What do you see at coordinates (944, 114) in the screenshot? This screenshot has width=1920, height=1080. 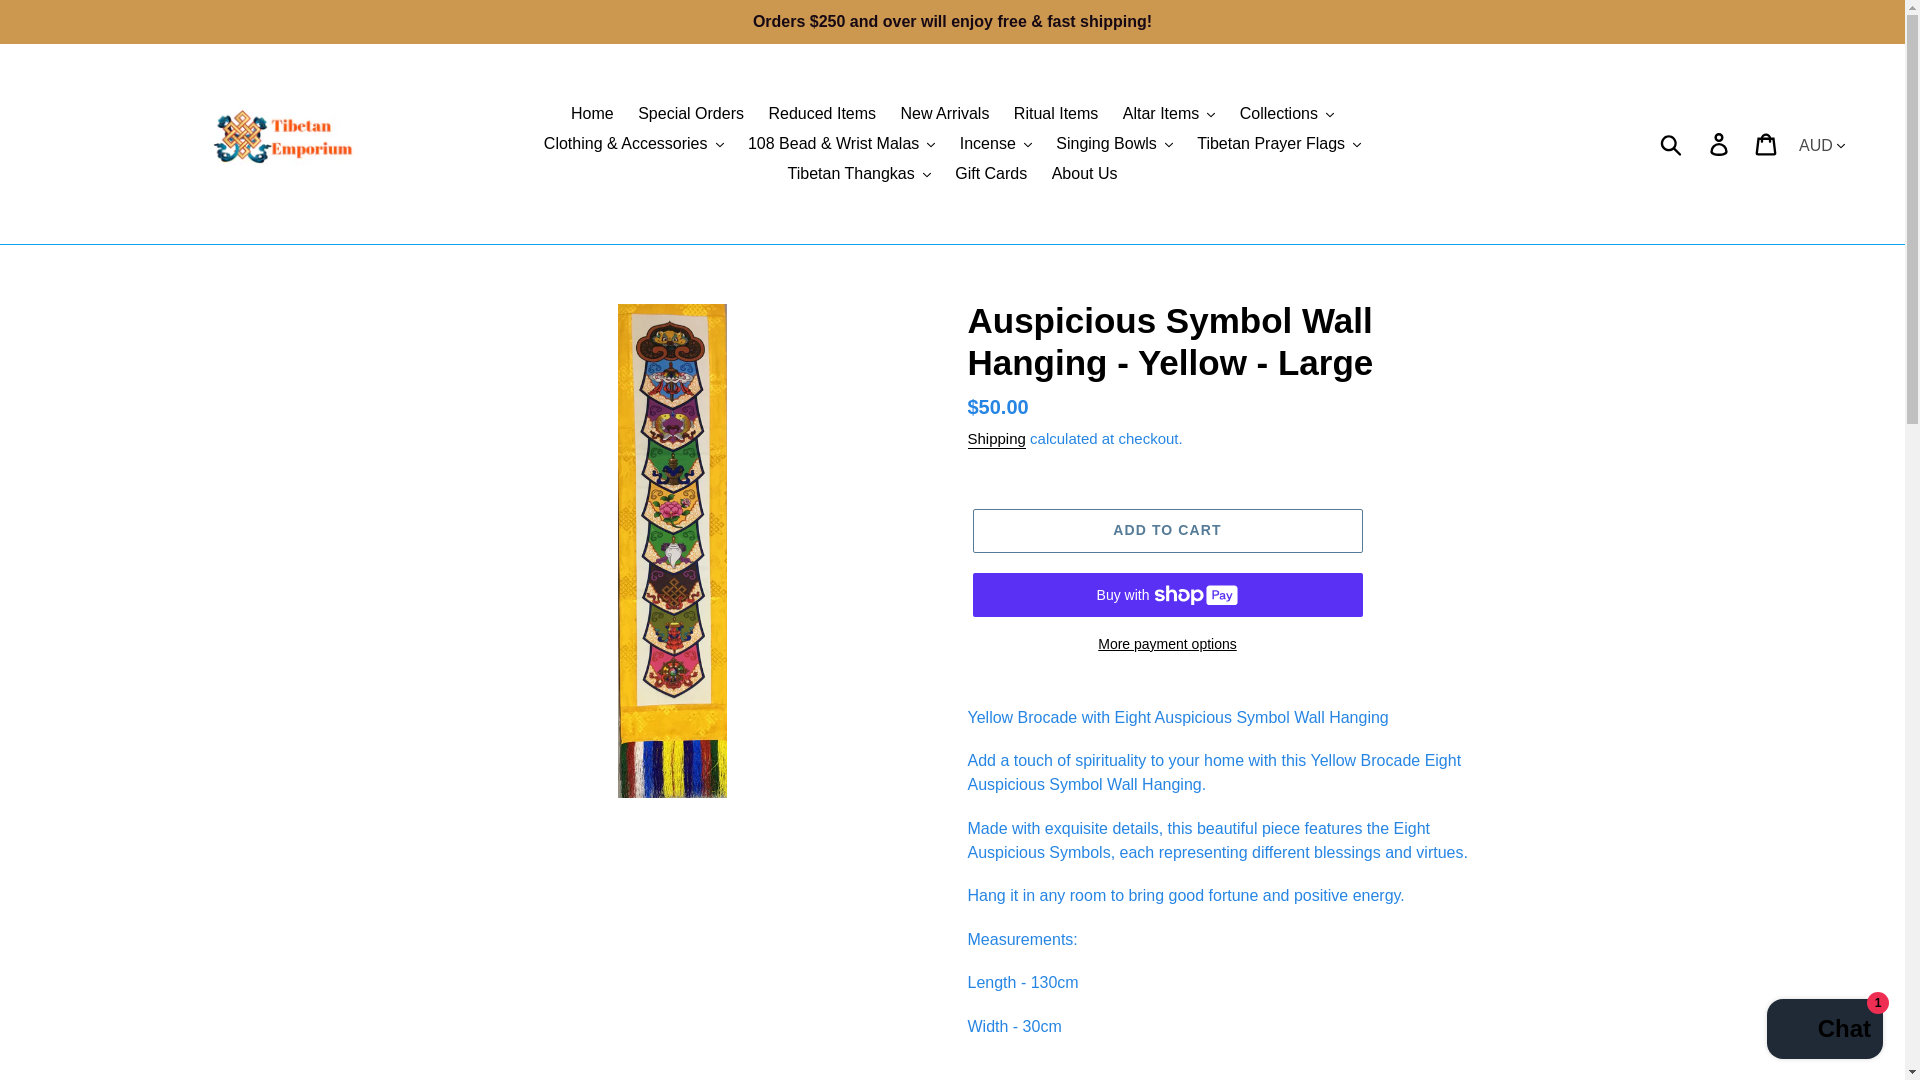 I see `New Arrivals` at bounding box center [944, 114].